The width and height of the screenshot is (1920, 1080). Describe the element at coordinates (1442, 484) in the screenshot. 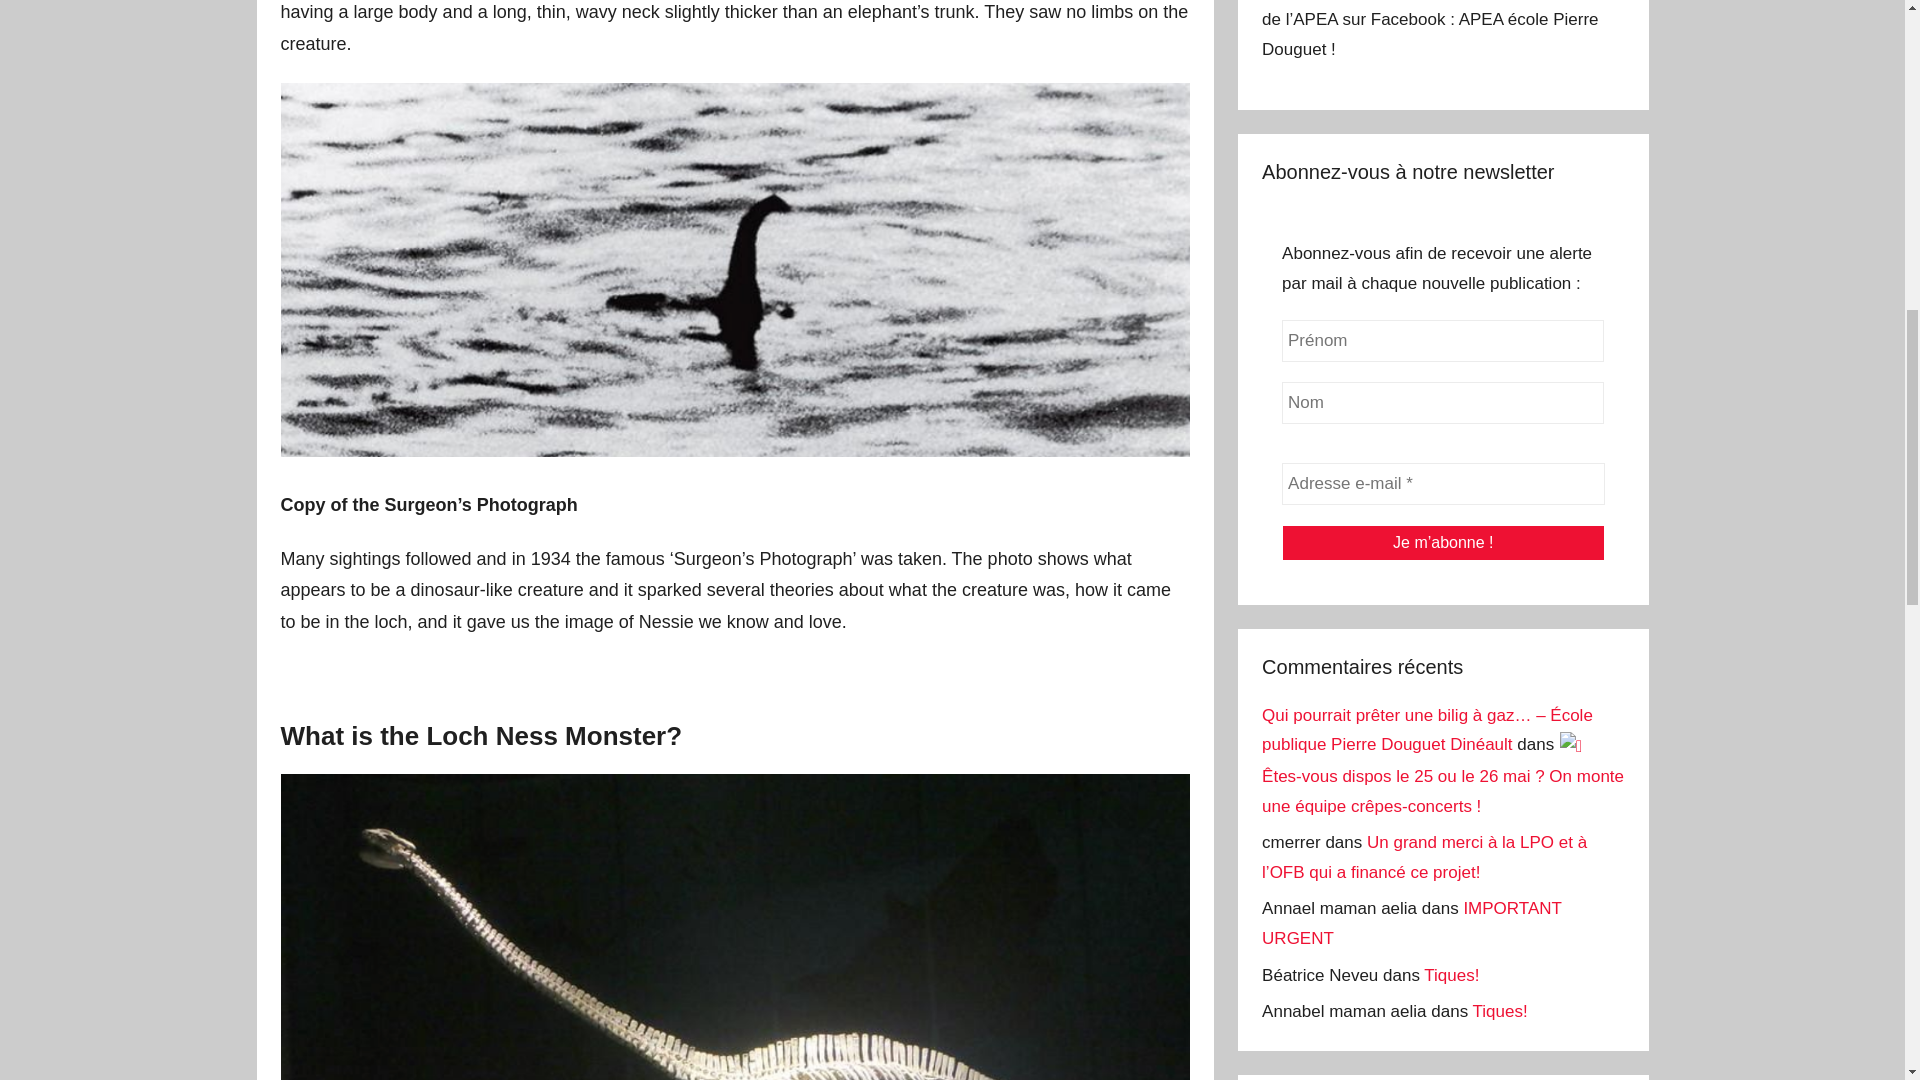

I see `Adresse e-mail` at that location.